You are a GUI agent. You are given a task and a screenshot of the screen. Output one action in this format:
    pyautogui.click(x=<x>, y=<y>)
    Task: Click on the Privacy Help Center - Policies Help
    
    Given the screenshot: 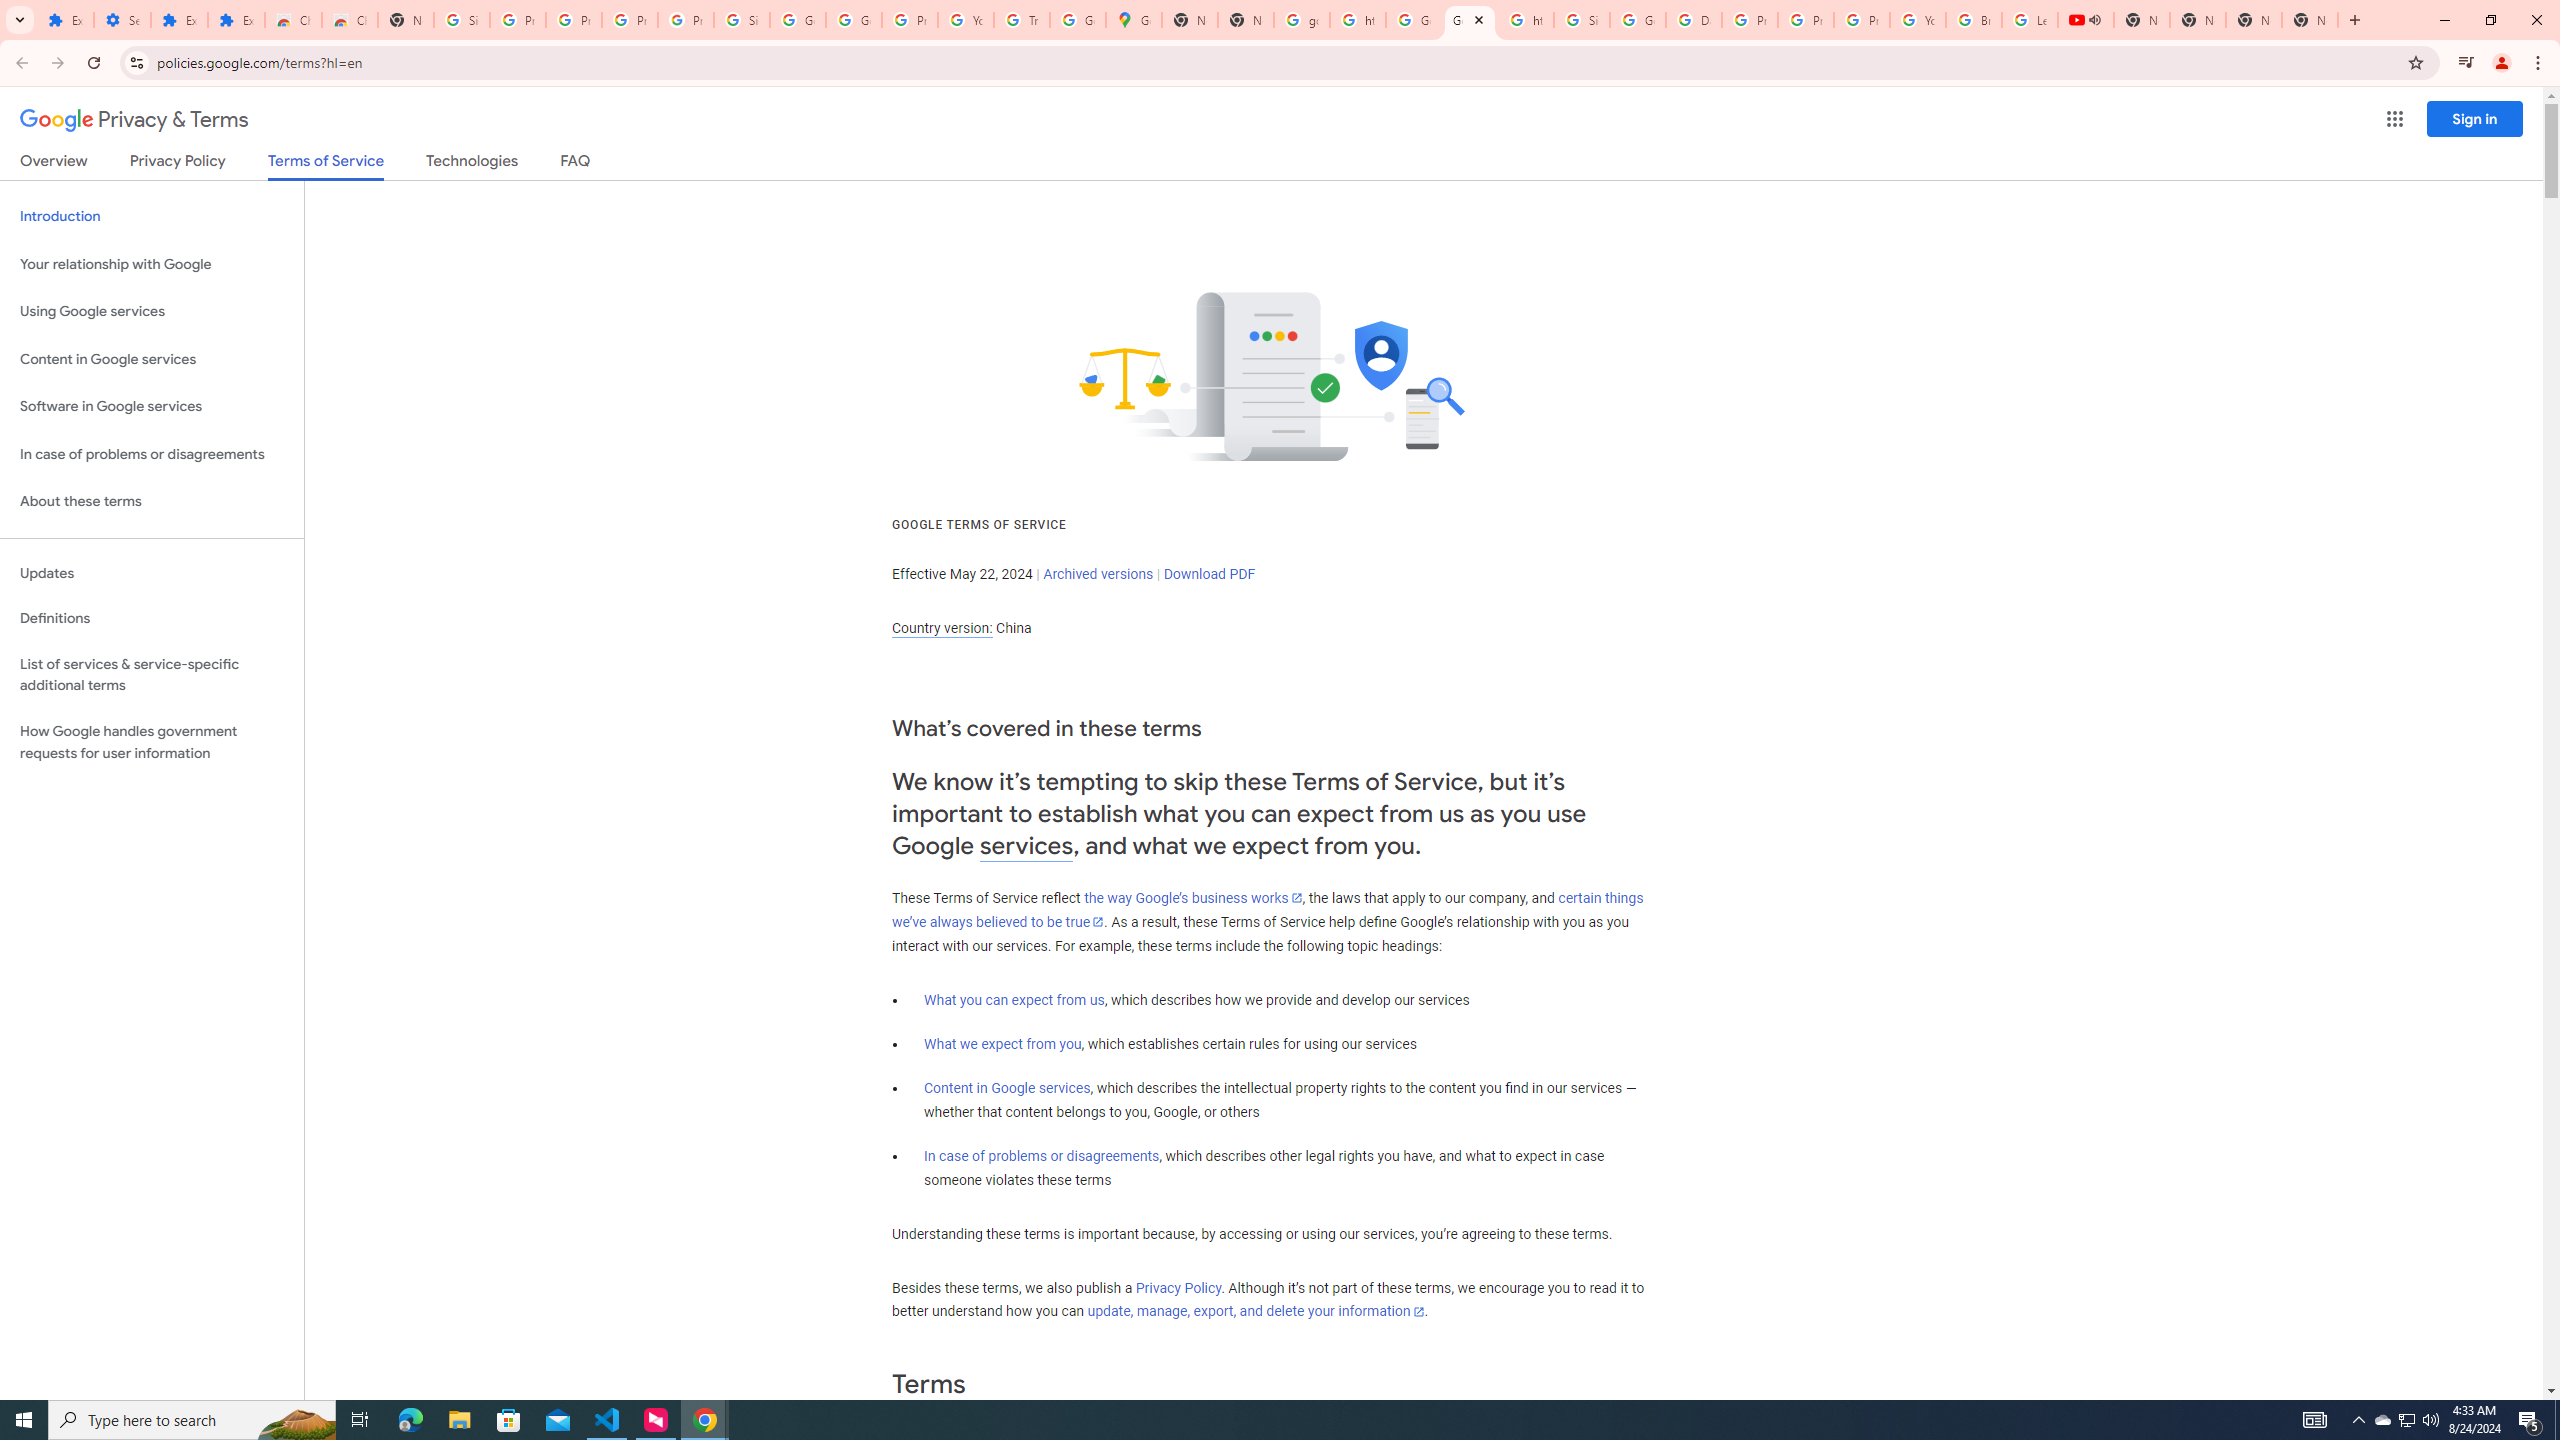 What is the action you would take?
    pyautogui.click(x=1749, y=20)
    